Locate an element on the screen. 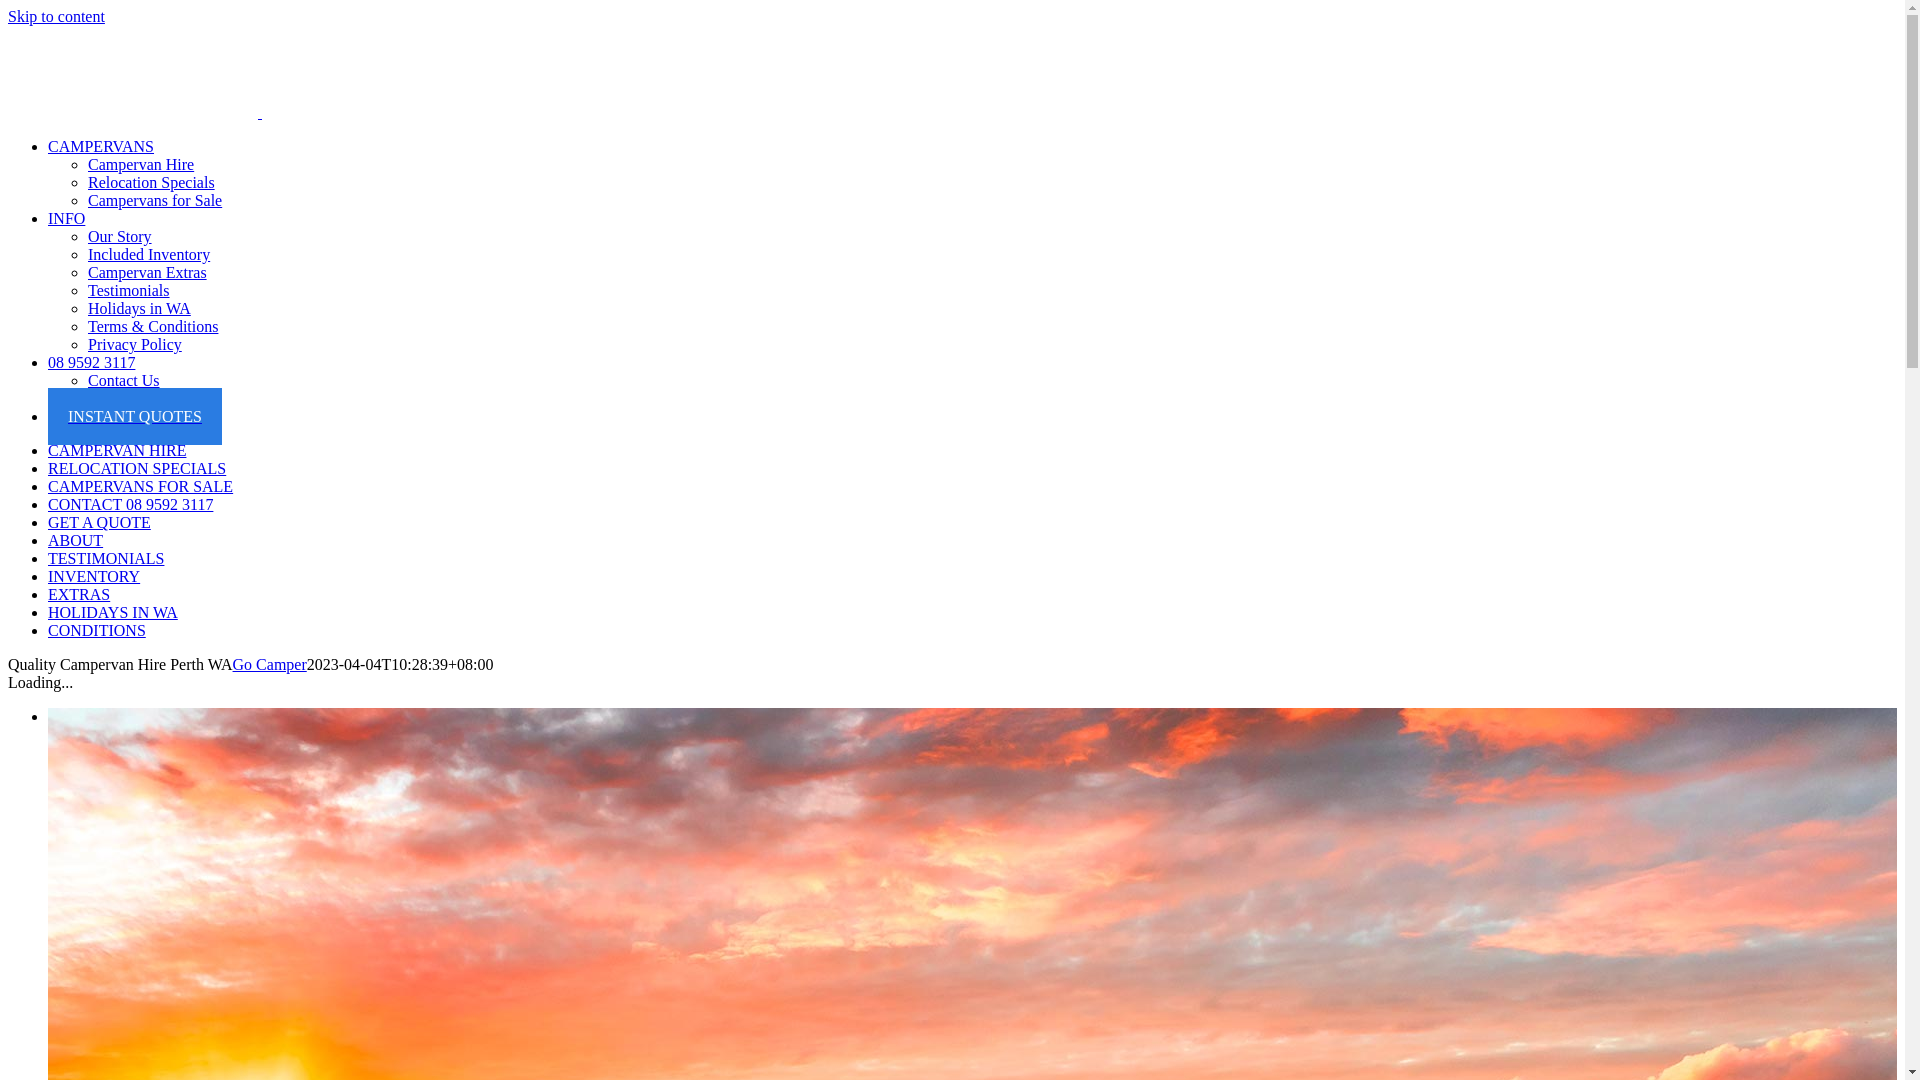  CONTACT 08 9592 3117 is located at coordinates (130, 504).